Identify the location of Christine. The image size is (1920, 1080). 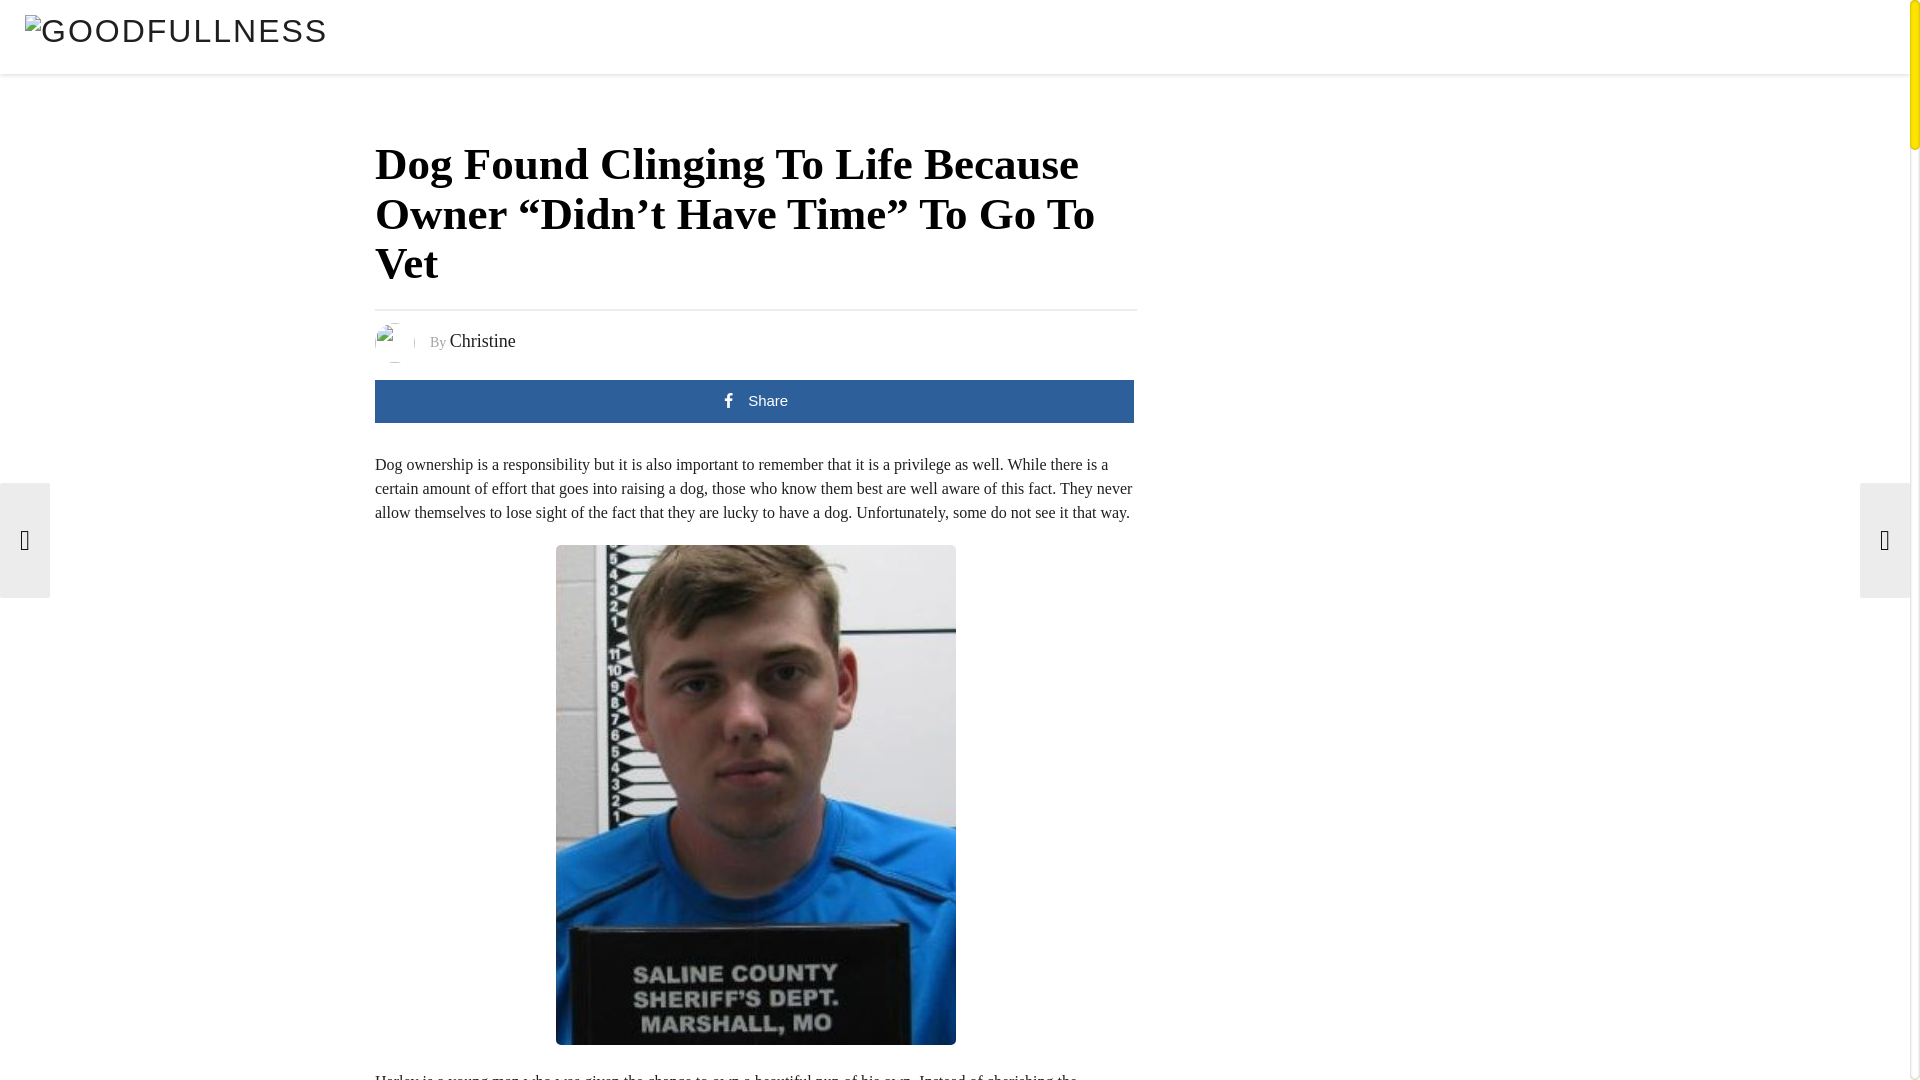
(482, 340).